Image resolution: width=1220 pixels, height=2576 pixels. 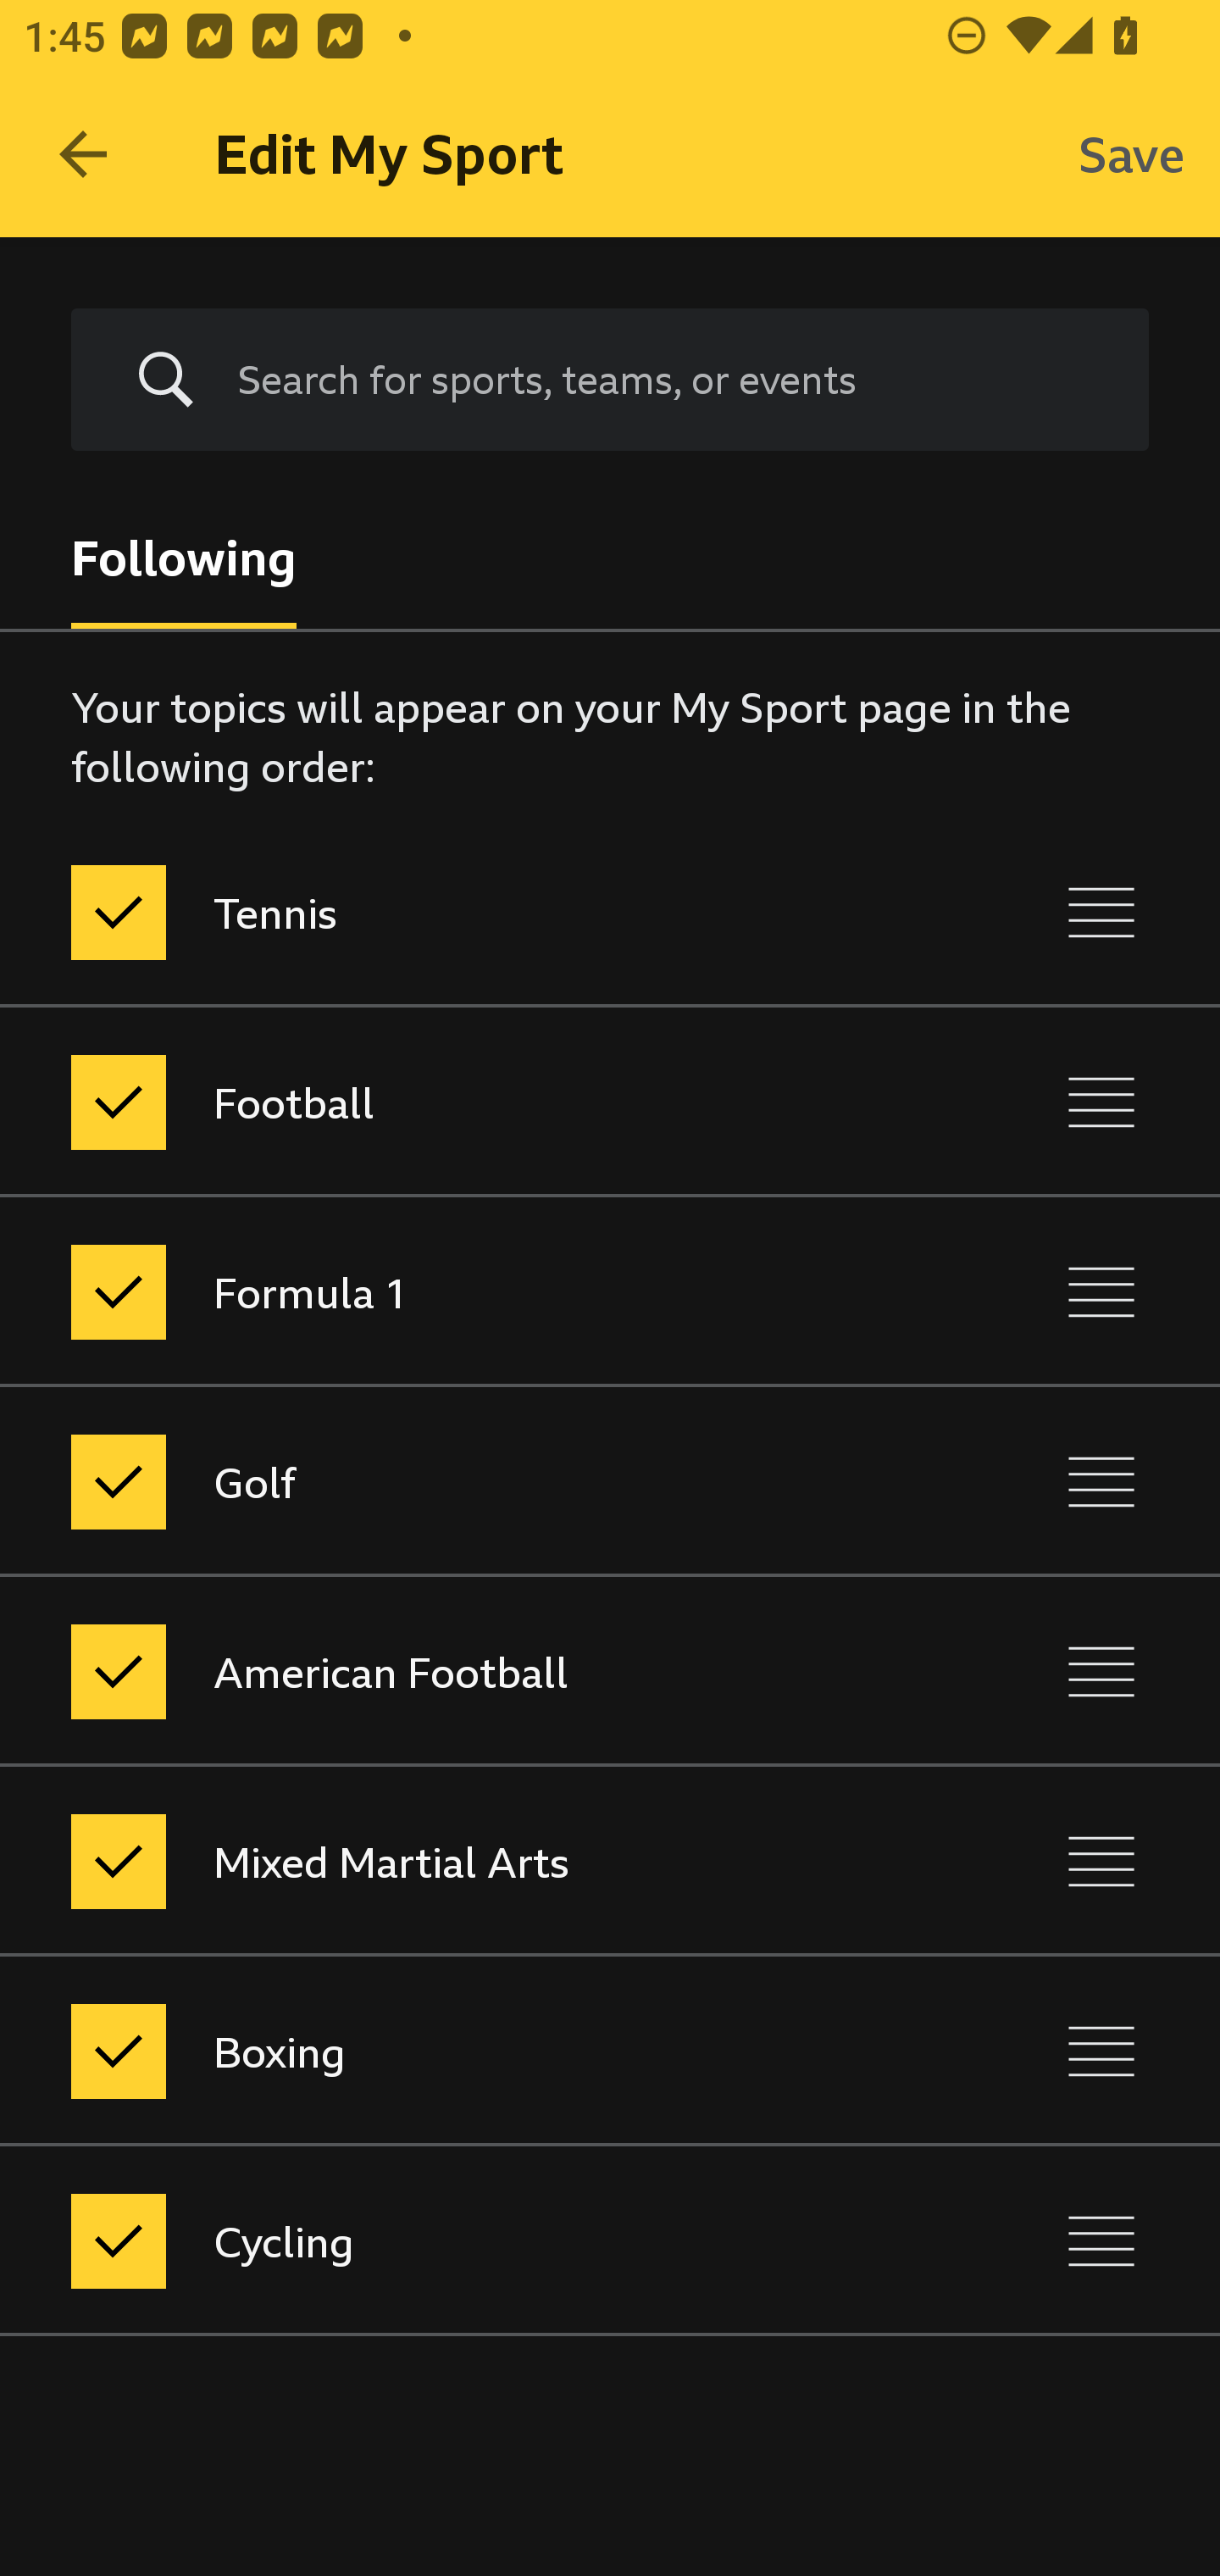 I want to click on Reorder American Football, so click(x=1101, y=1671).